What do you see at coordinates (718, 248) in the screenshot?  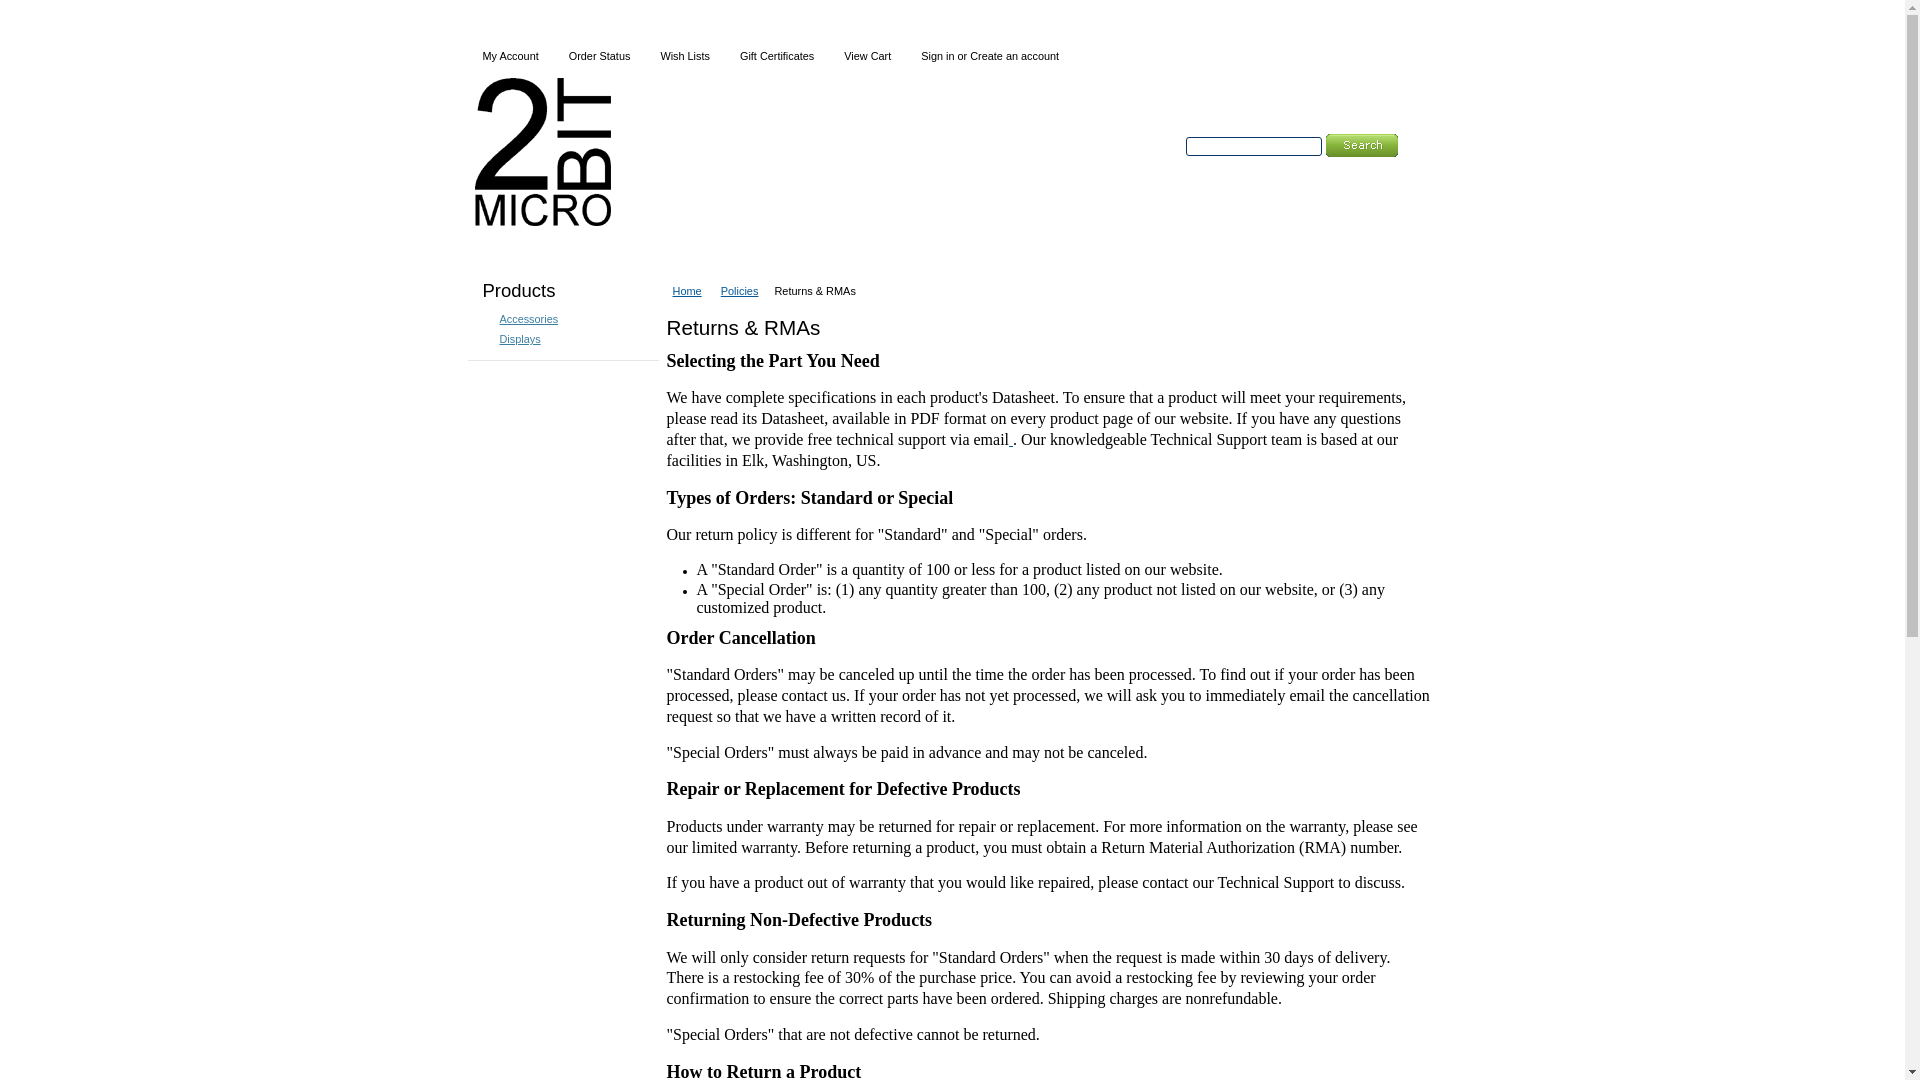 I see `Policies` at bounding box center [718, 248].